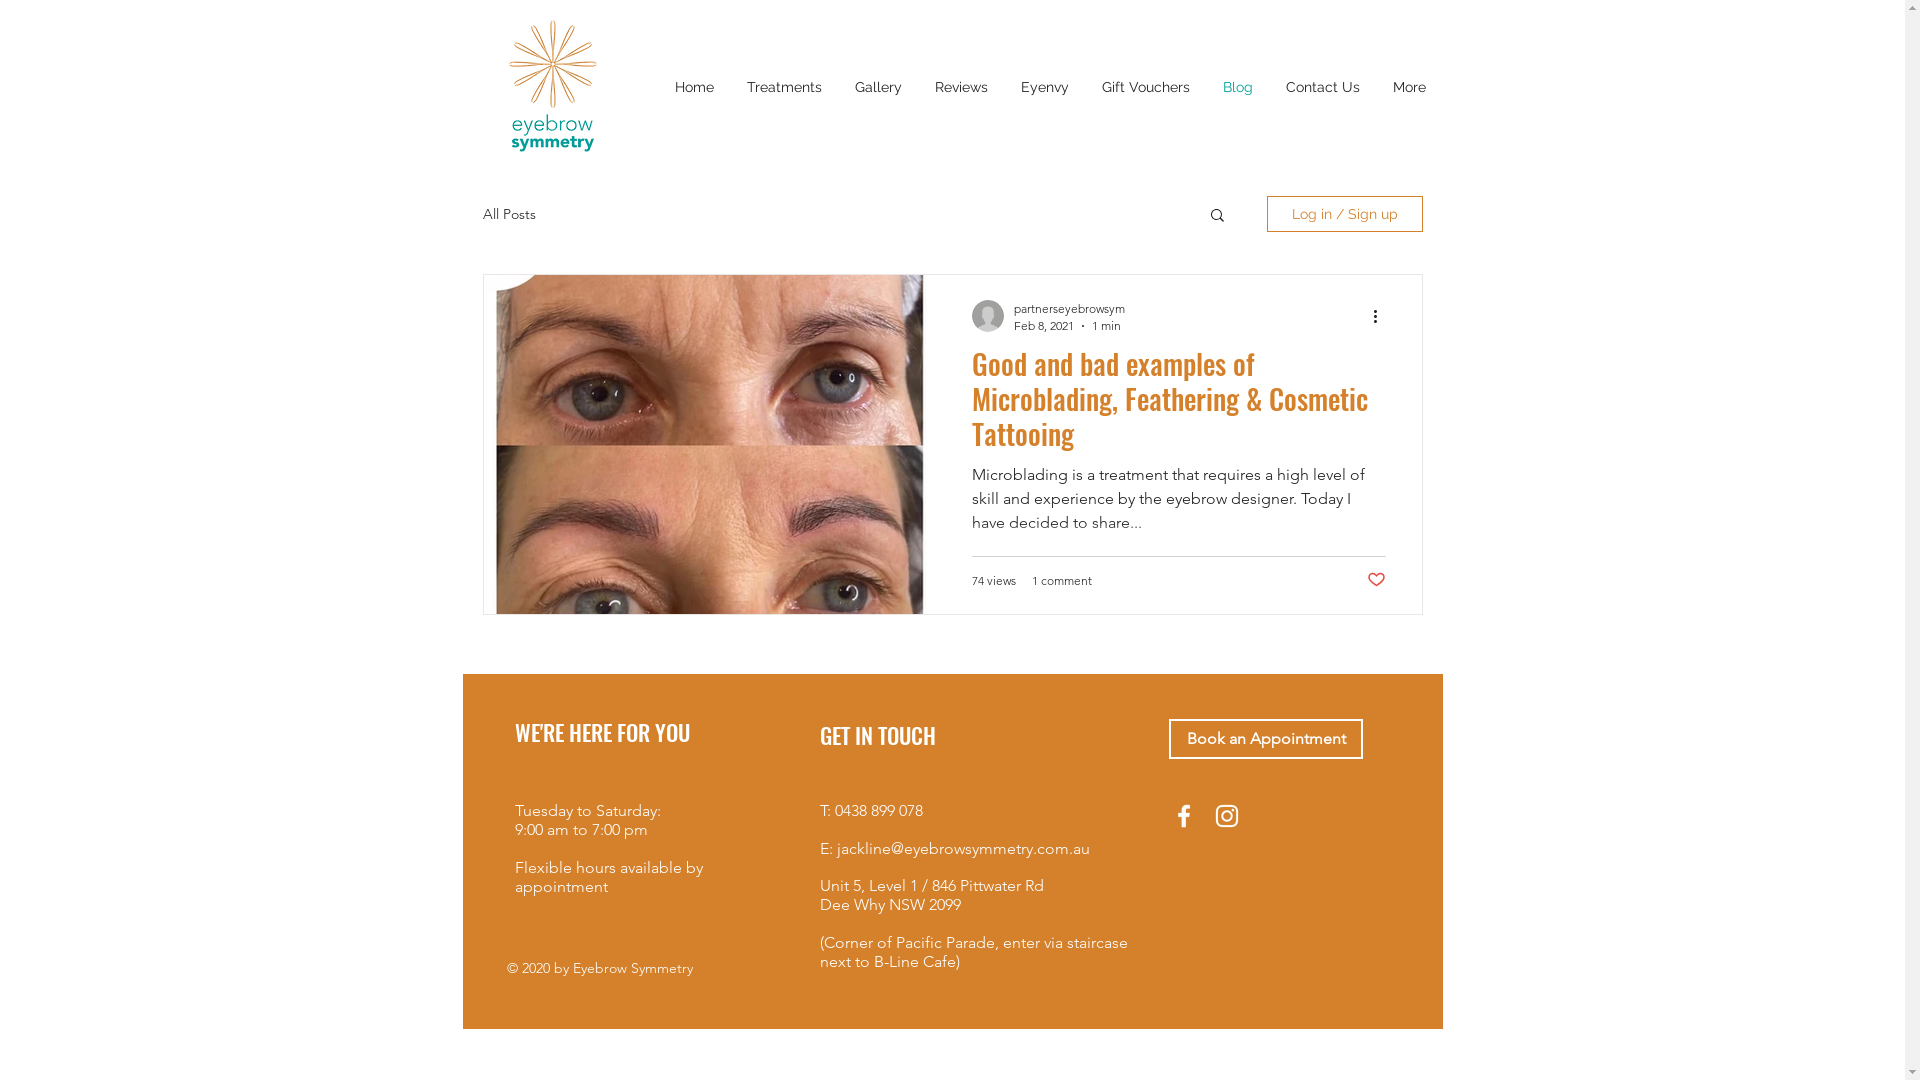 The height and width of the screenshot is (1080, 1920). Describe the element at coordinates (694, 87) in the screenshot. I see `Home` at that location.